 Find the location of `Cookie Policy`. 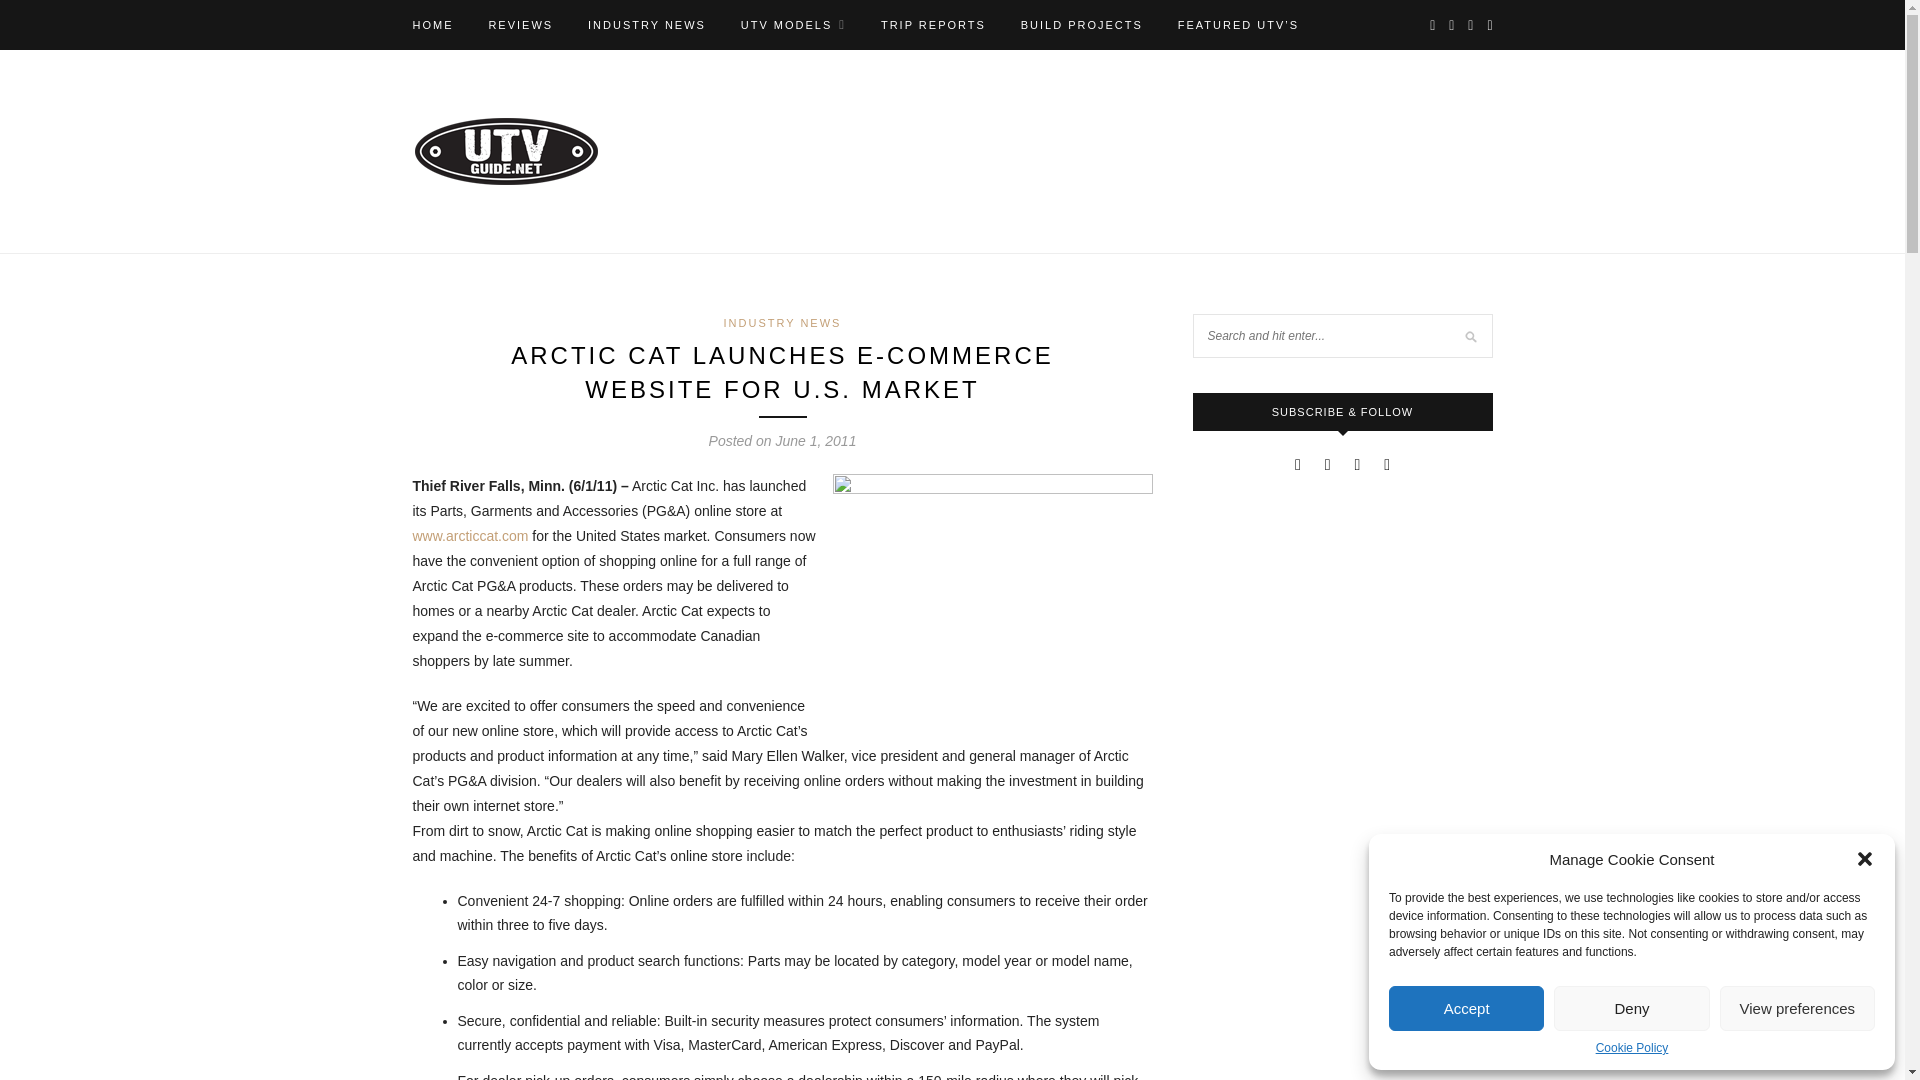

Cookie Policy is located at coordinates (1632, 1048).